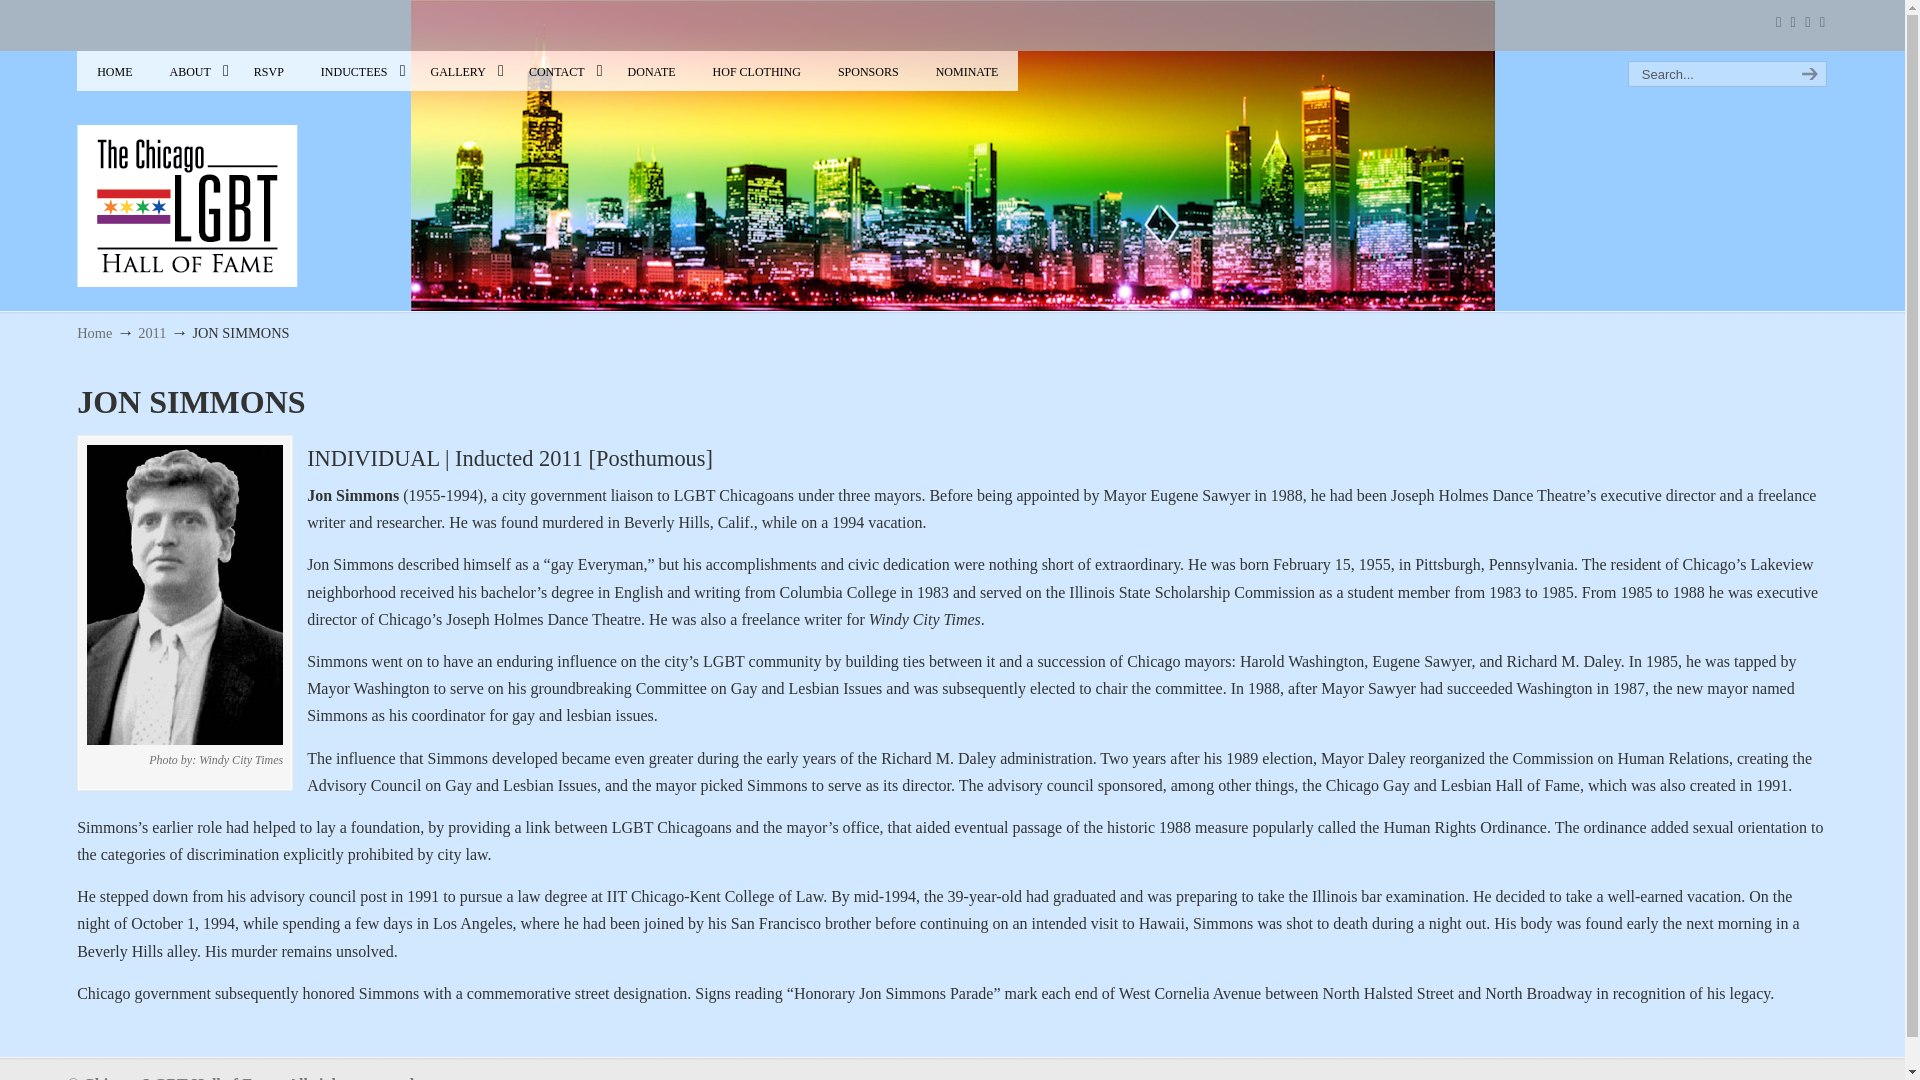  Describe the element at coordinates (1708, 74) in the screenshot. I see `Search...` at that location.